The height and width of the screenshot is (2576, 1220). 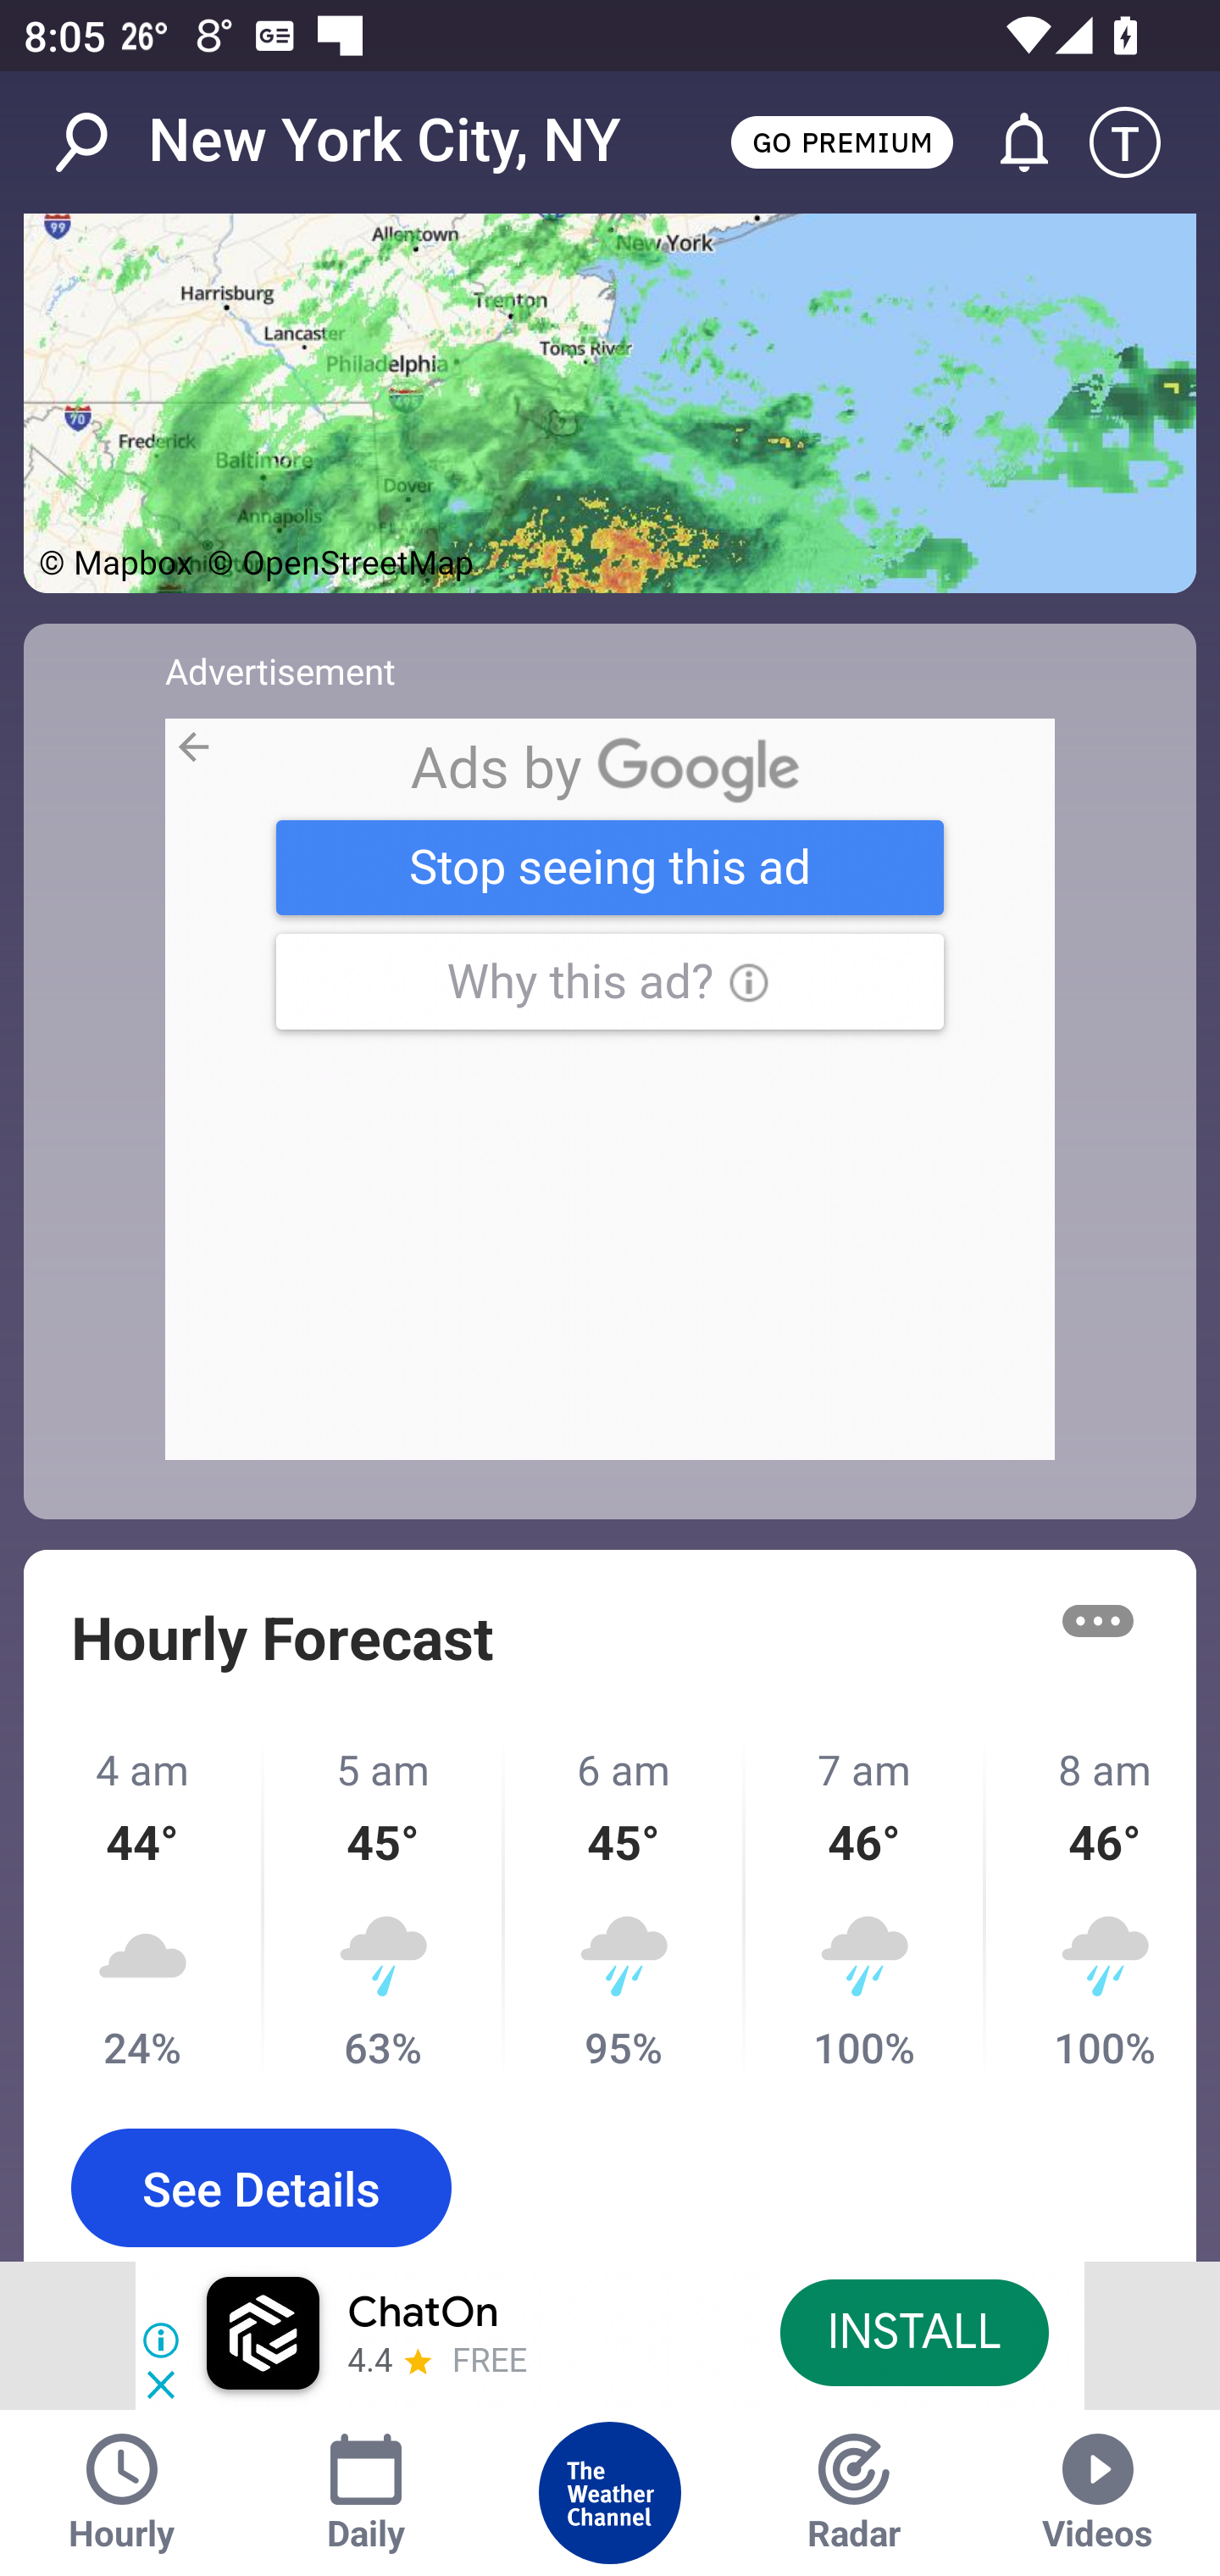 I want to click on 5 am 45° 63%, so click(x=385, y=1908).